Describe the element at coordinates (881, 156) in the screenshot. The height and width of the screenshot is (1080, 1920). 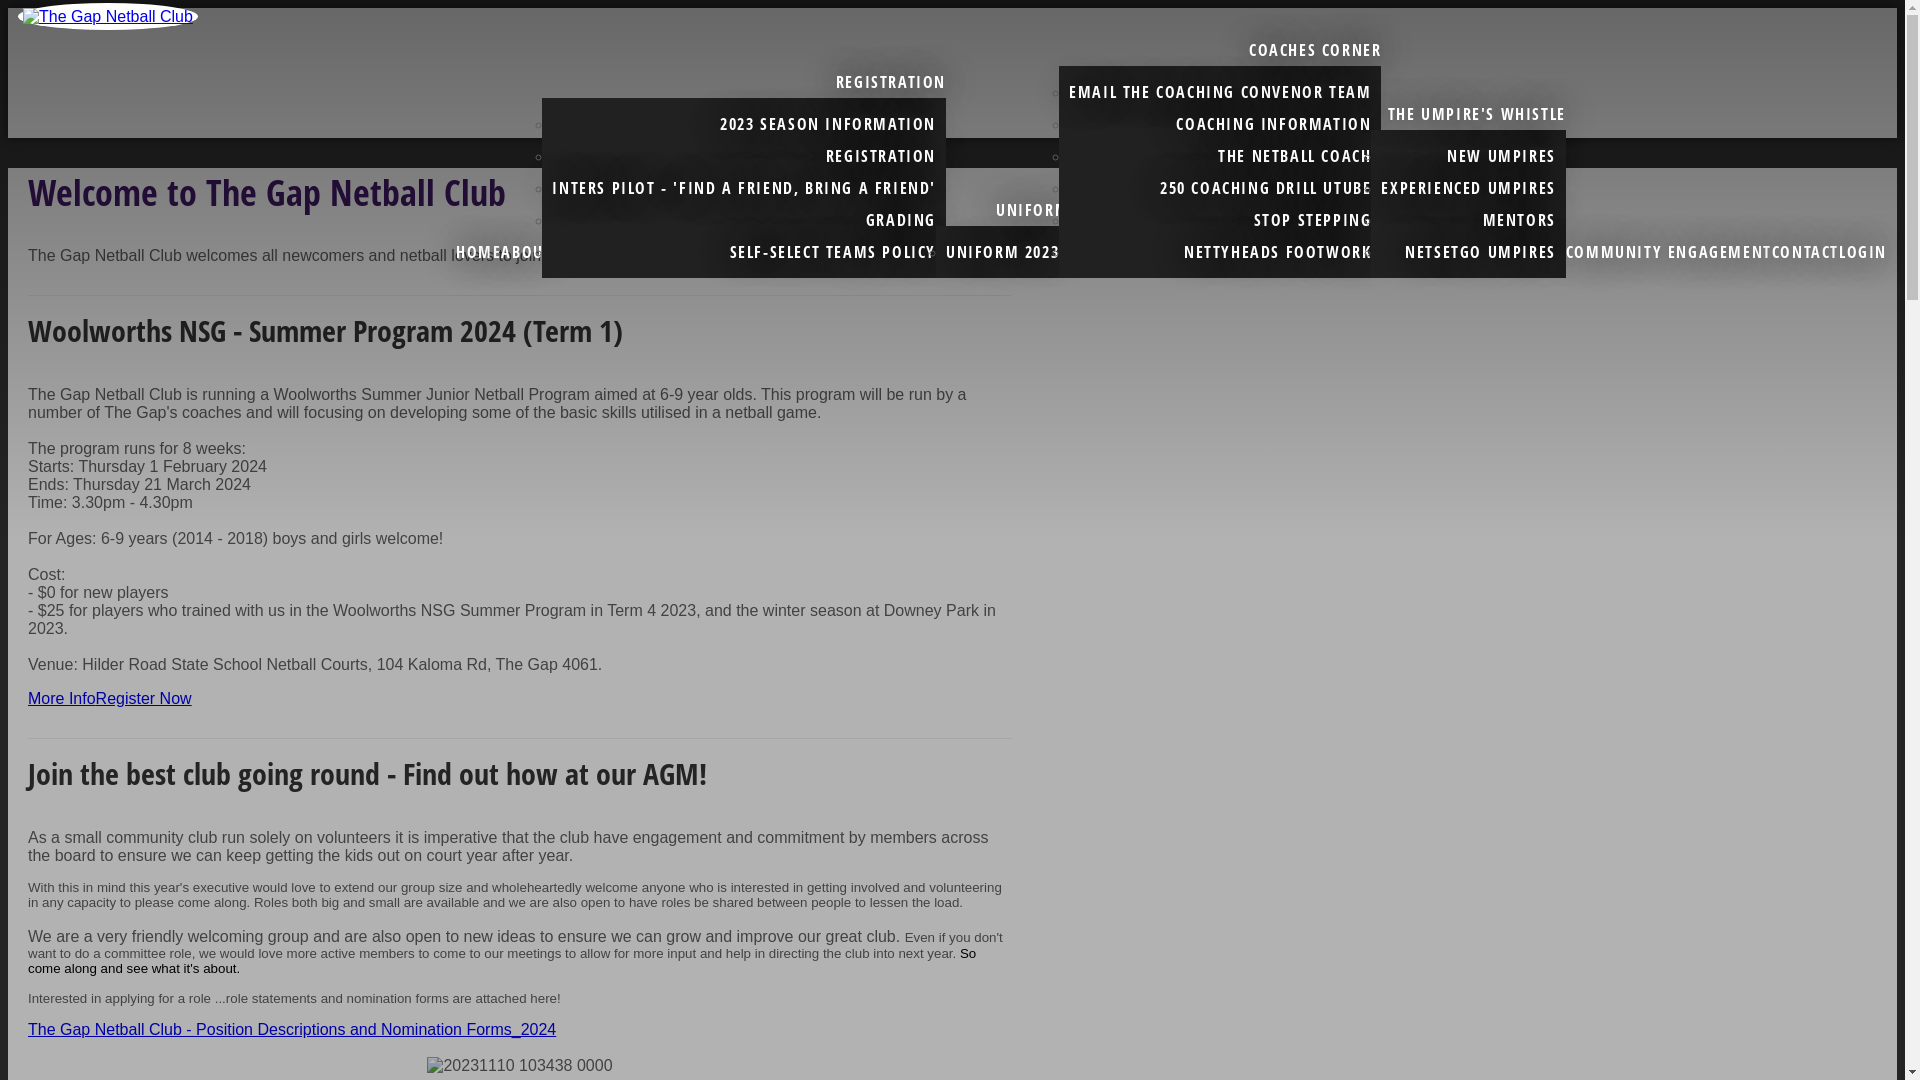
I see `REGISTRATION` at that location.